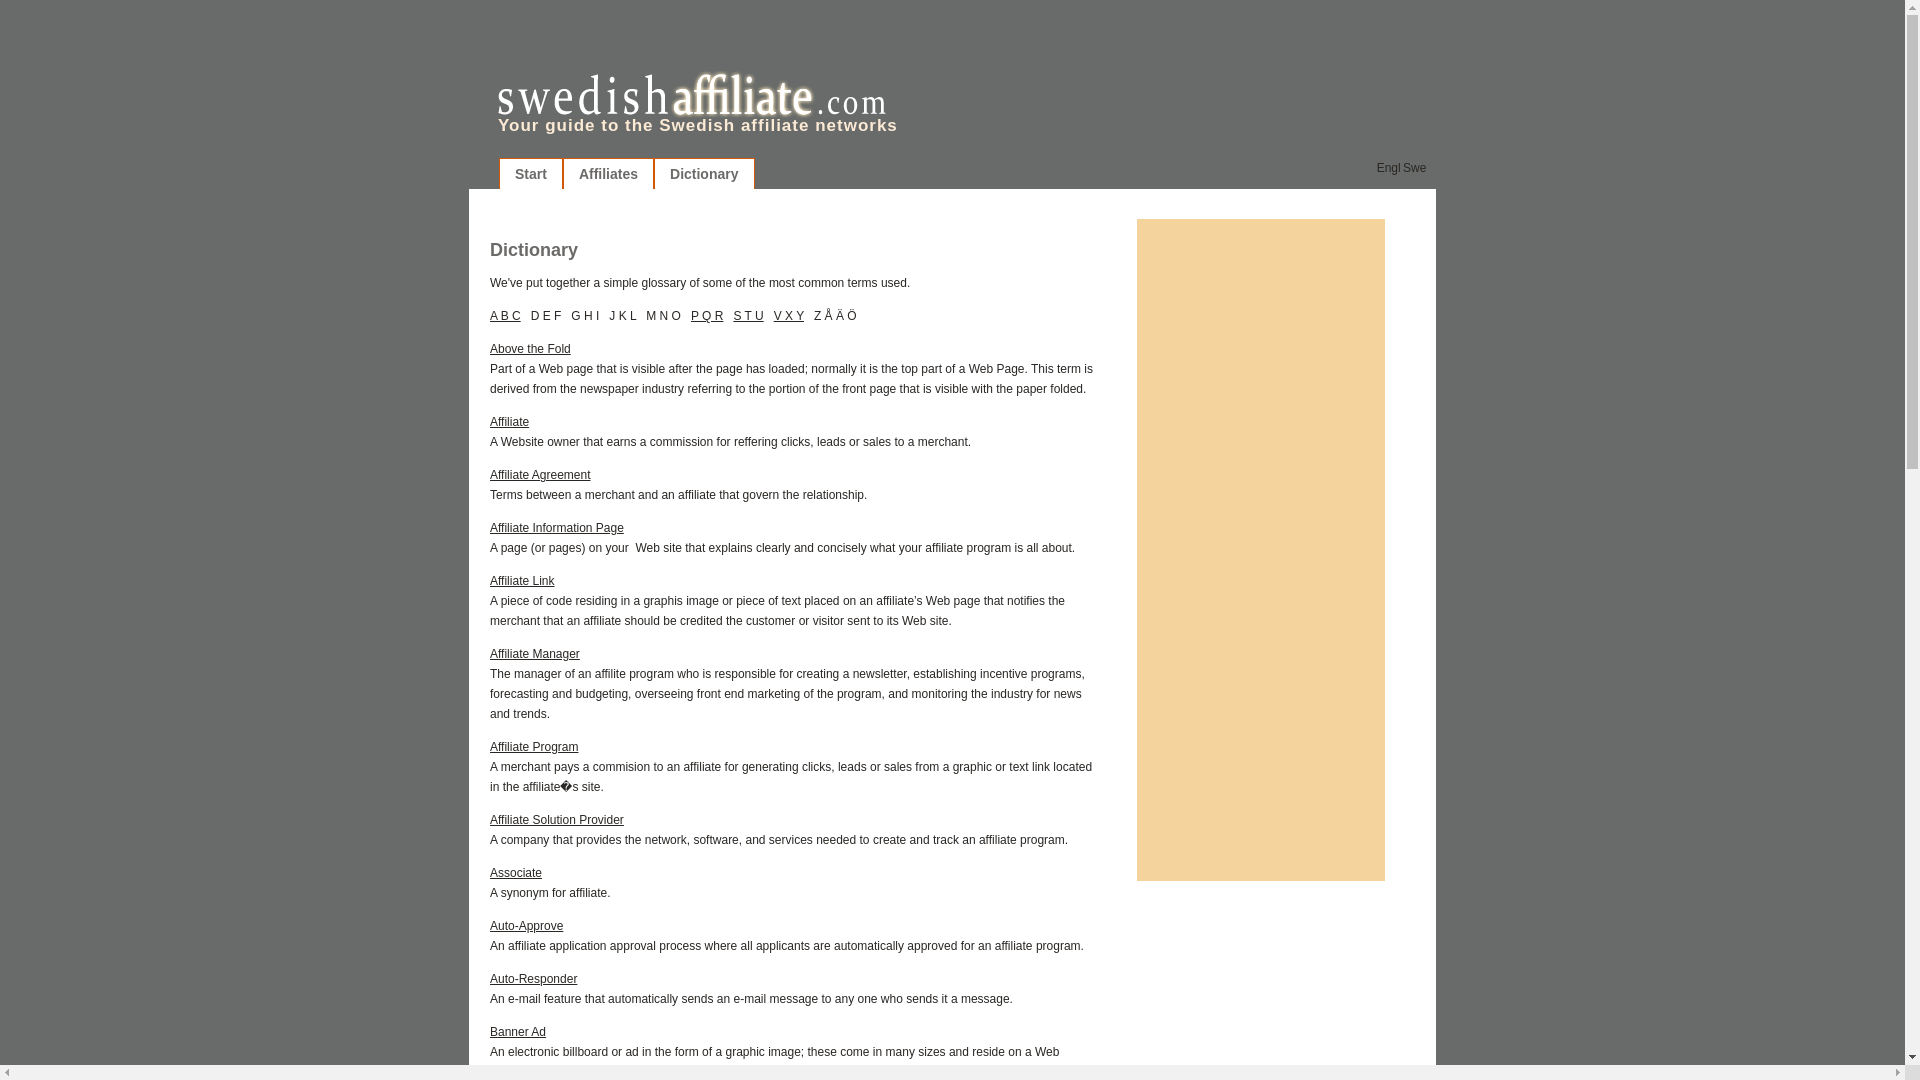 The height and width of the screenshot is (1080, 1920). I want to click on Start, so click(530, 174).